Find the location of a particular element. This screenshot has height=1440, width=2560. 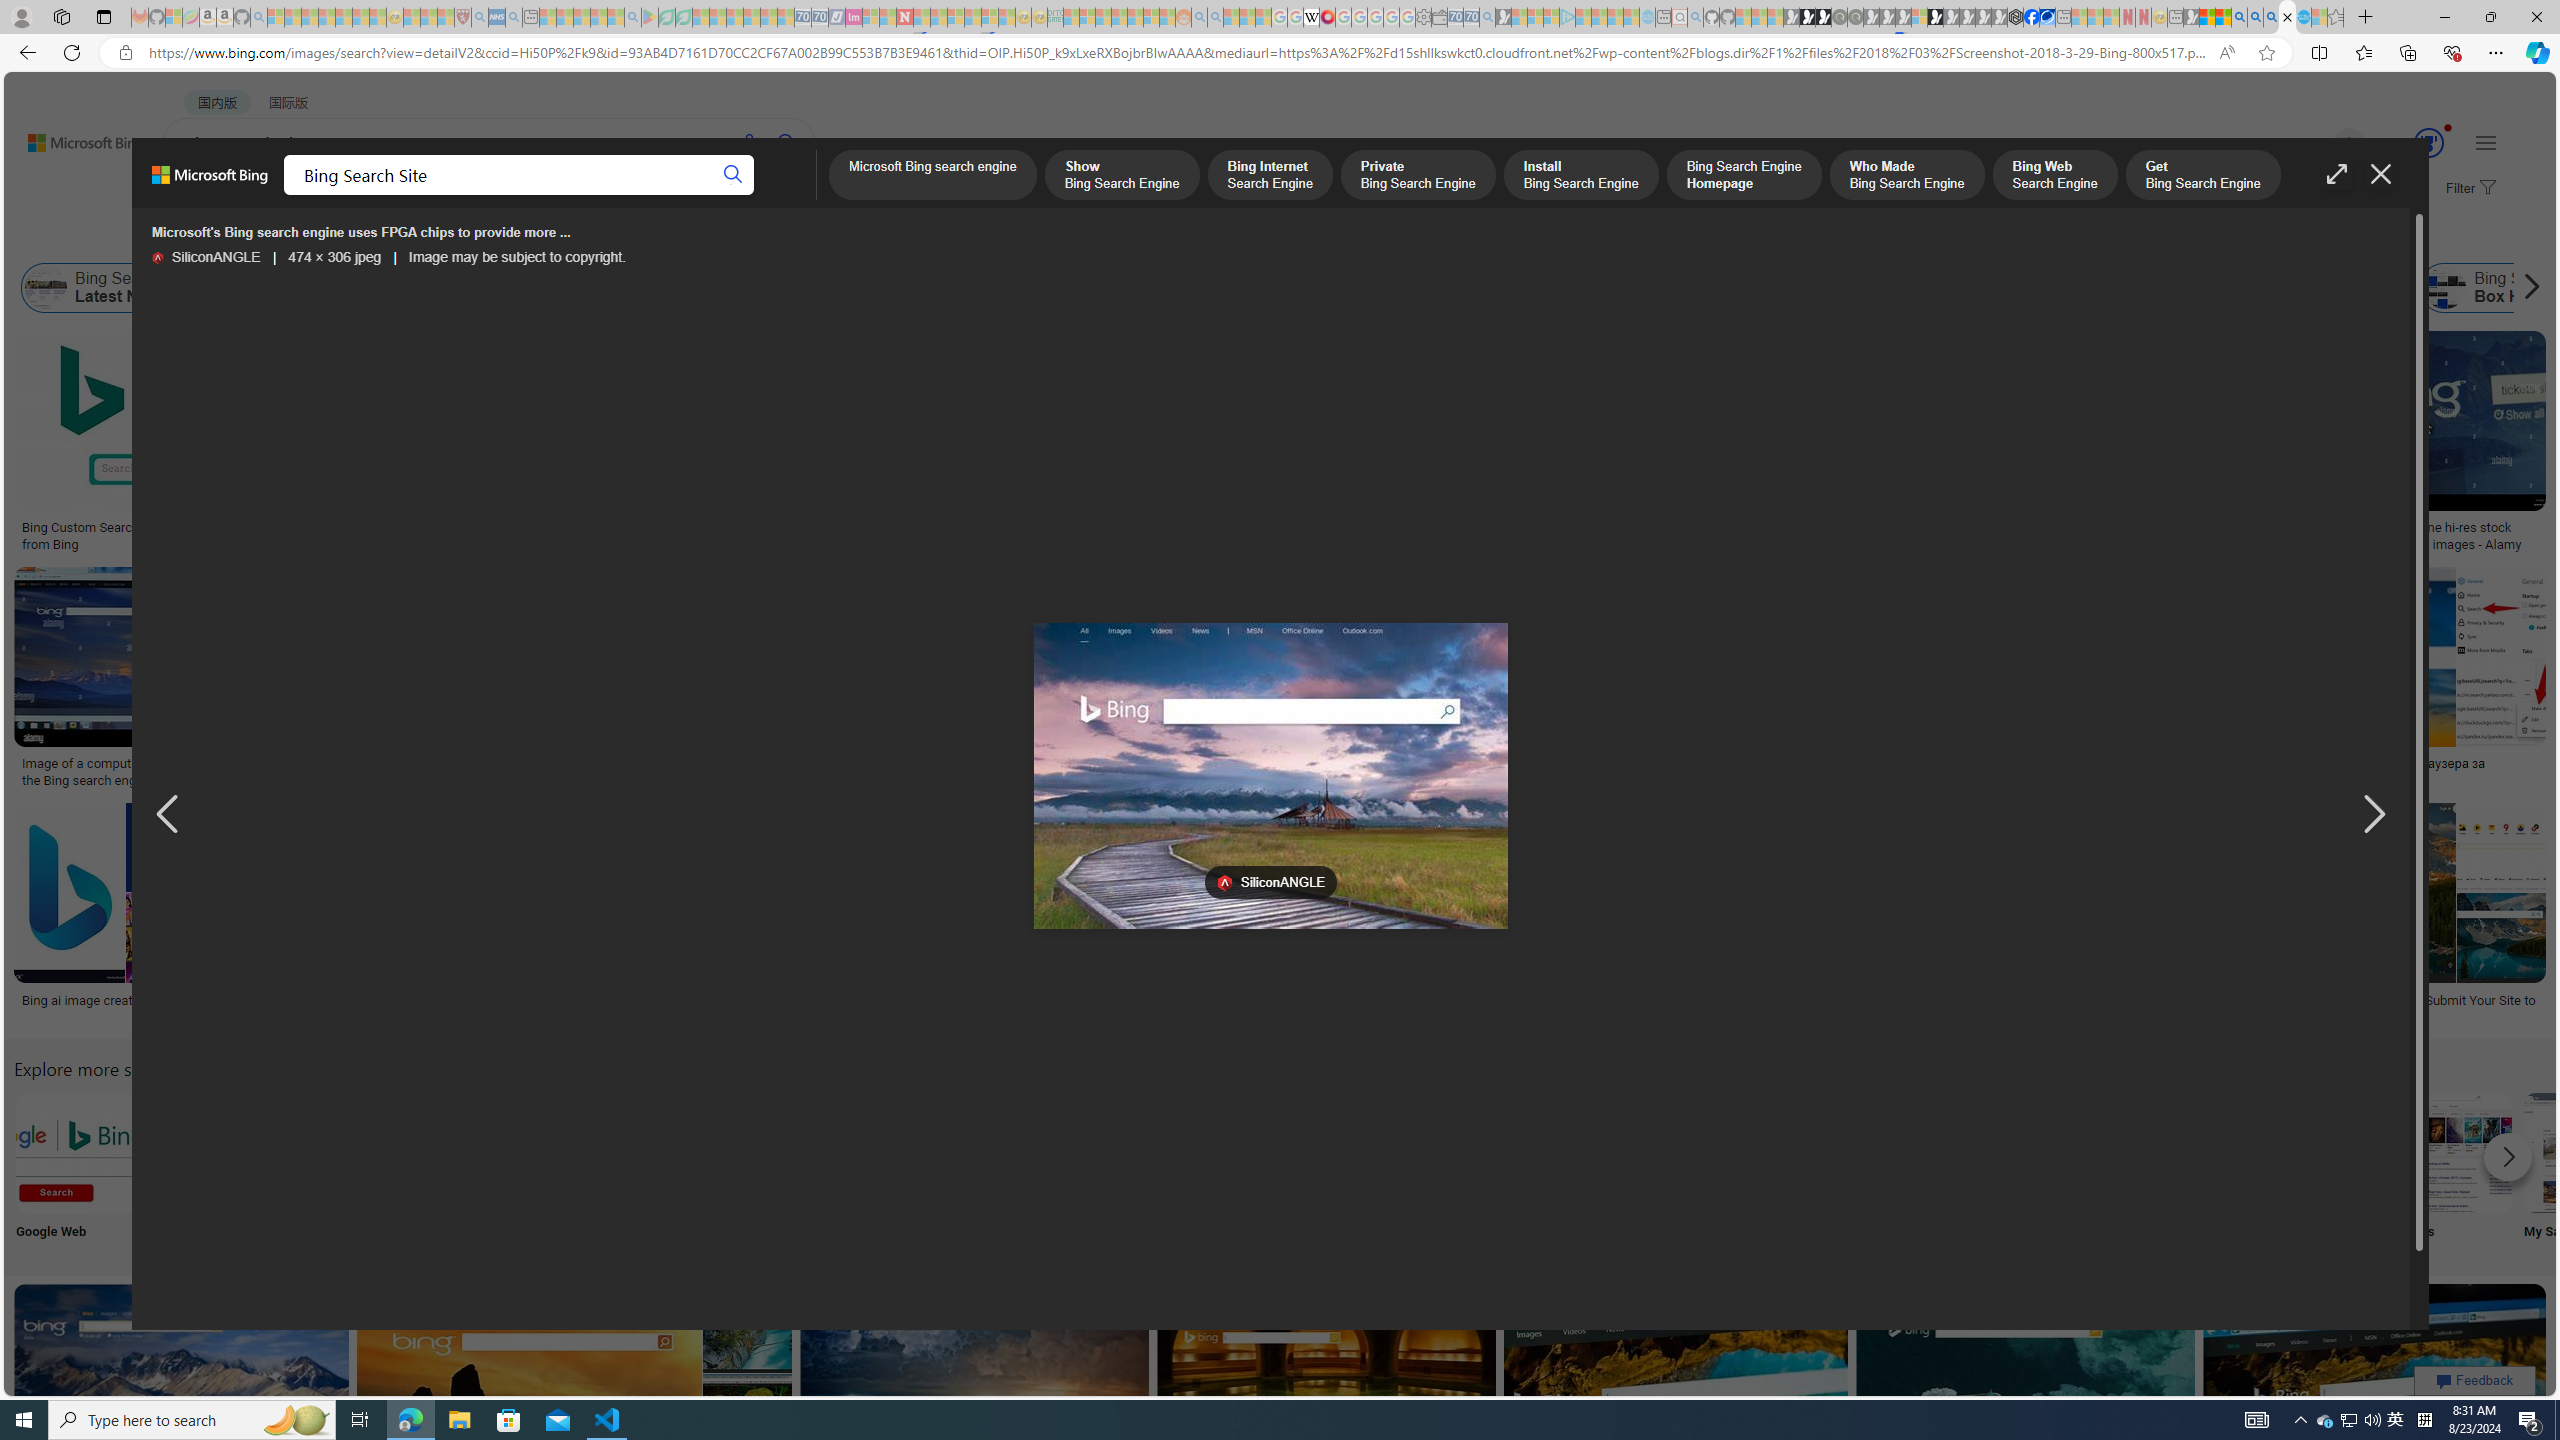

Bing Home Screen is located at coordinates (690, 288).